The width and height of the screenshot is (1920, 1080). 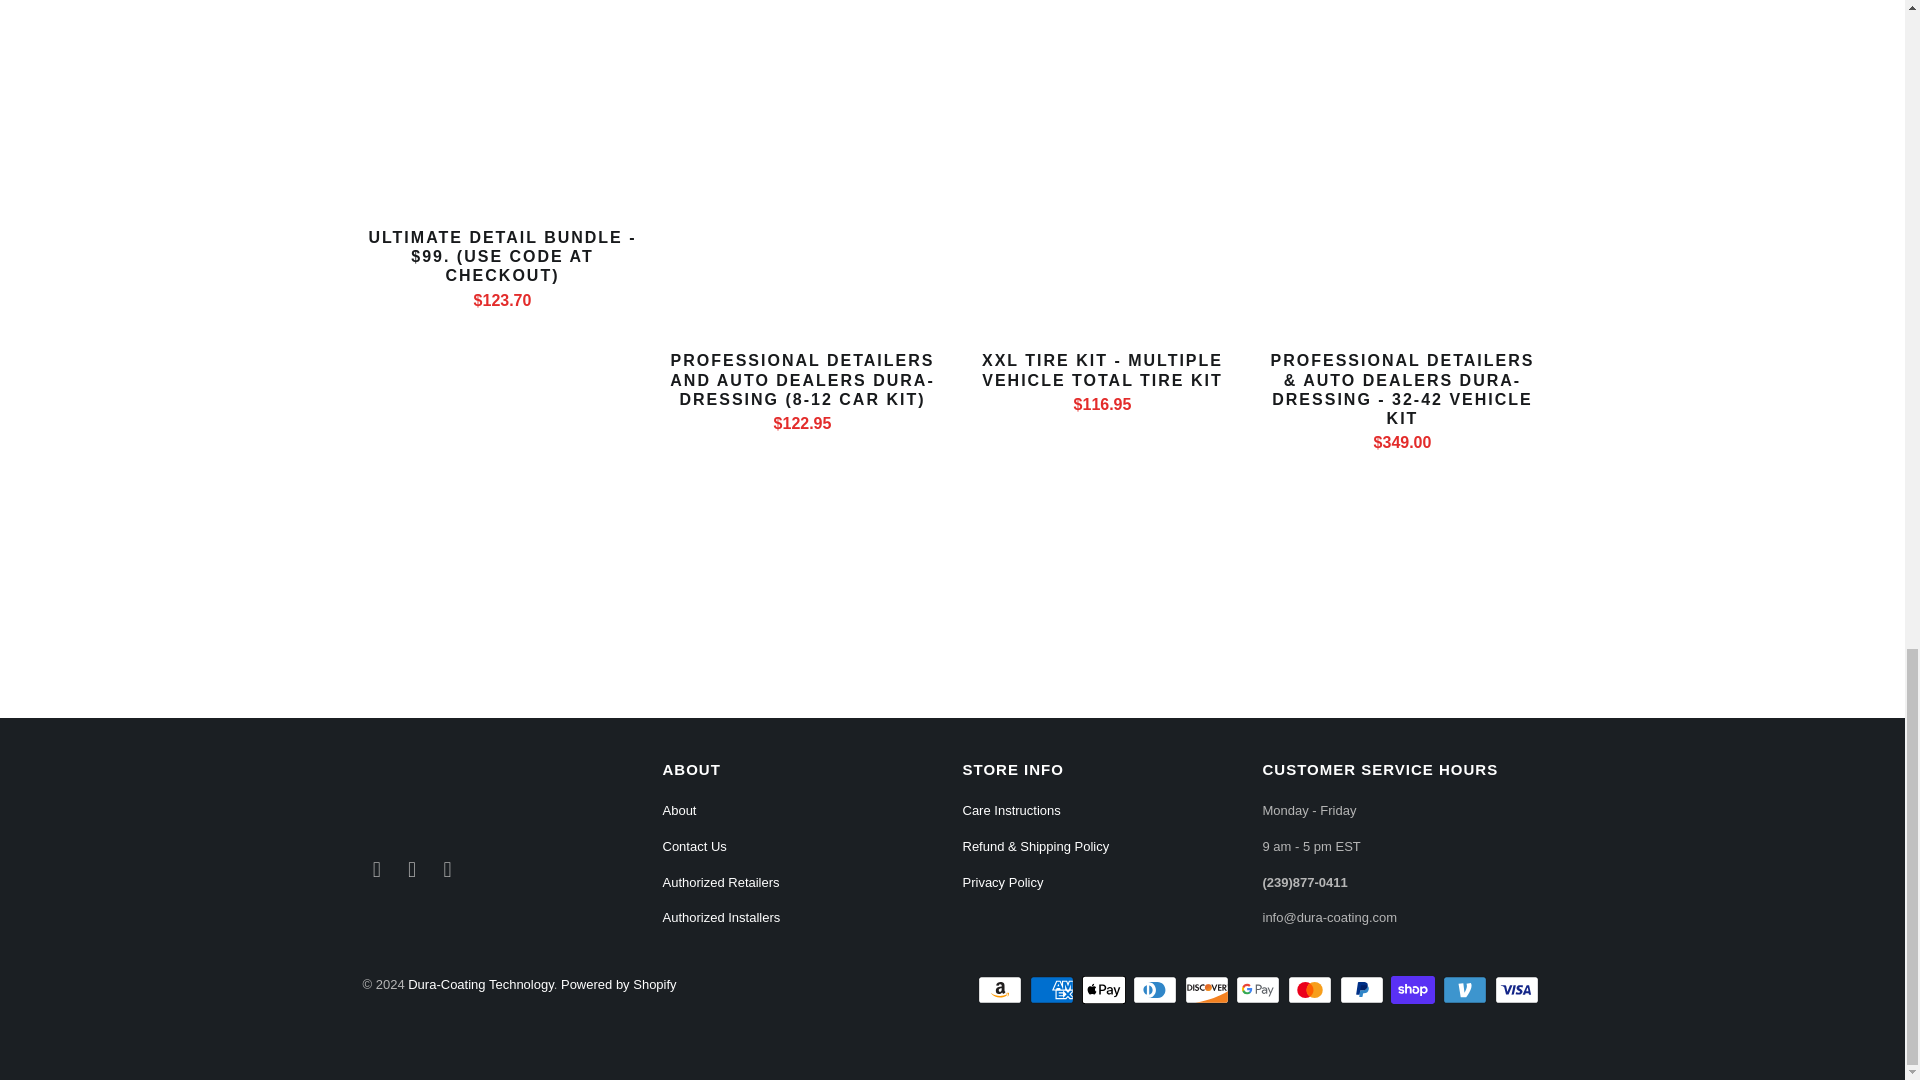 What do you see at coordinates (1156, 990) in the screenshot?
I see `Diners Club` at bounding box center [1156, 990].